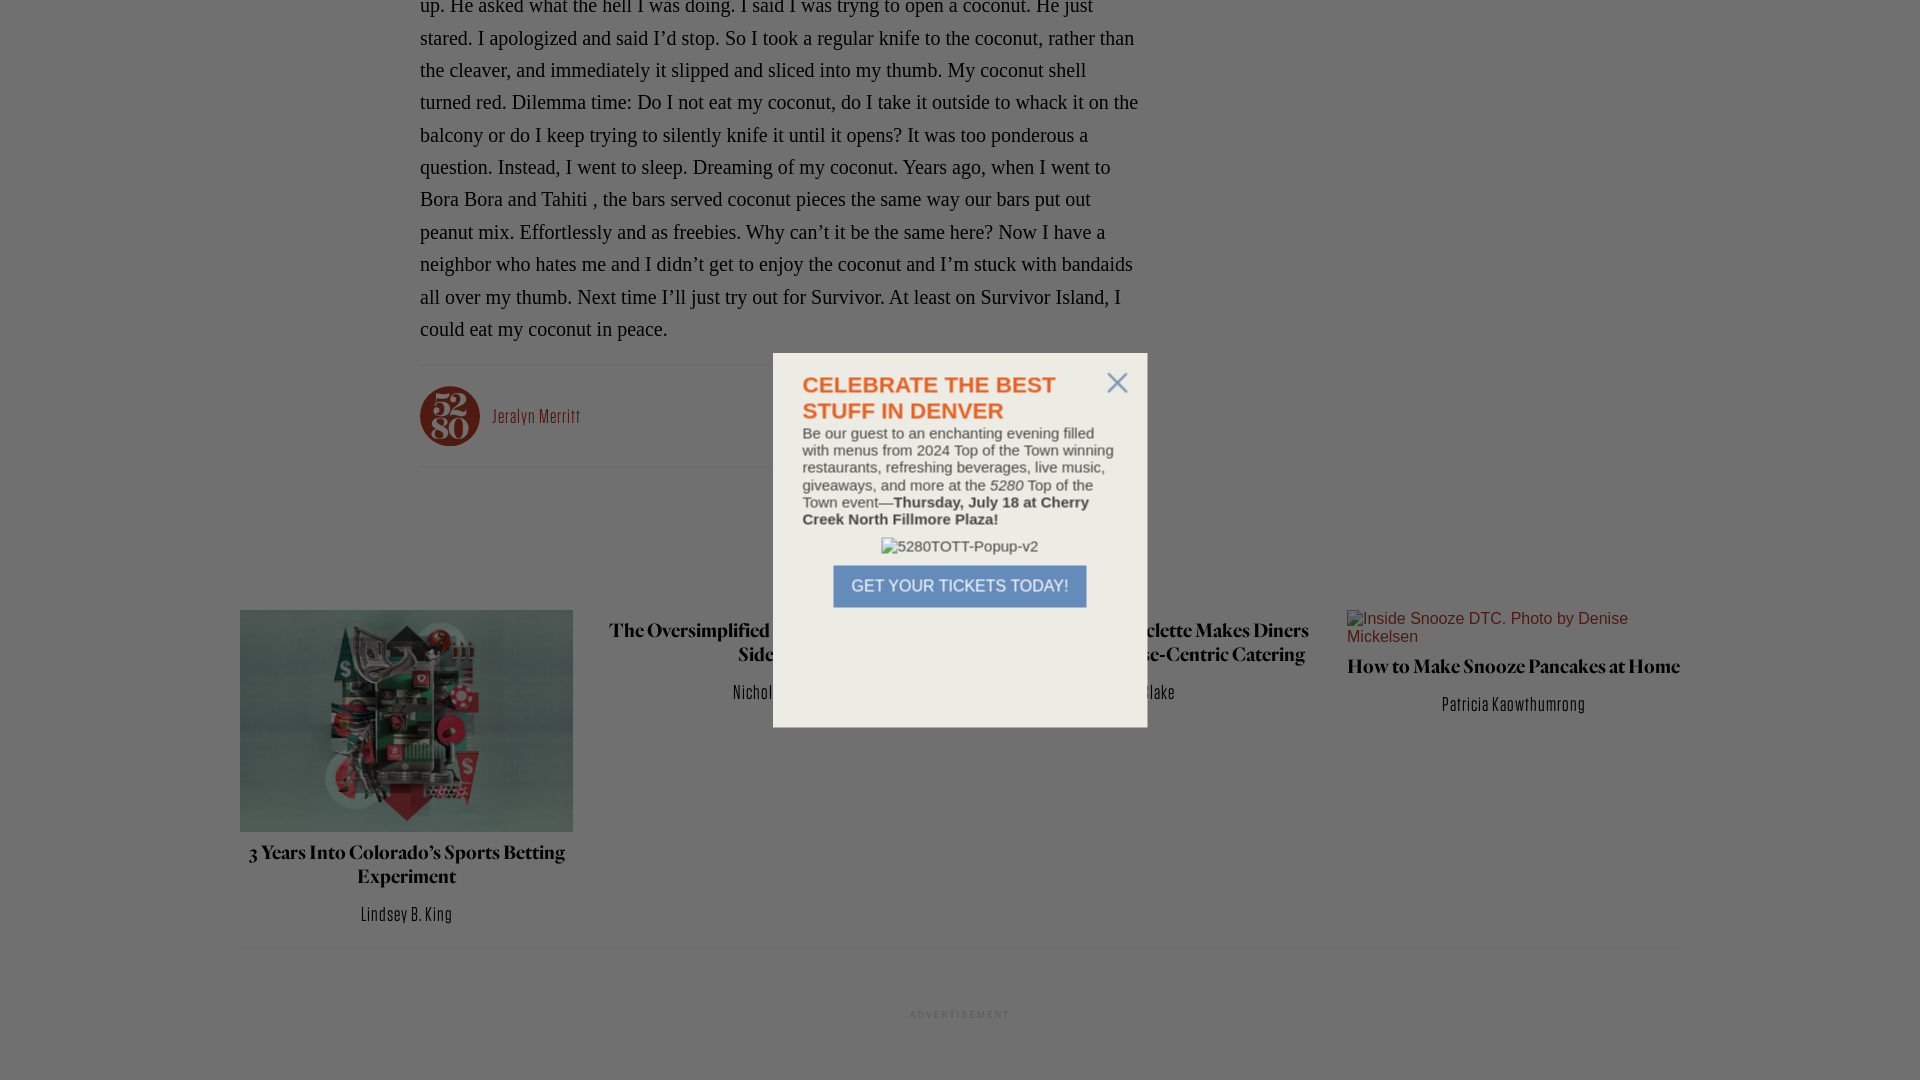  What do you see at coordinates (1350, 40) in the screenshot?
I see `3rd party ad content` at bounding box center [1350, 40].